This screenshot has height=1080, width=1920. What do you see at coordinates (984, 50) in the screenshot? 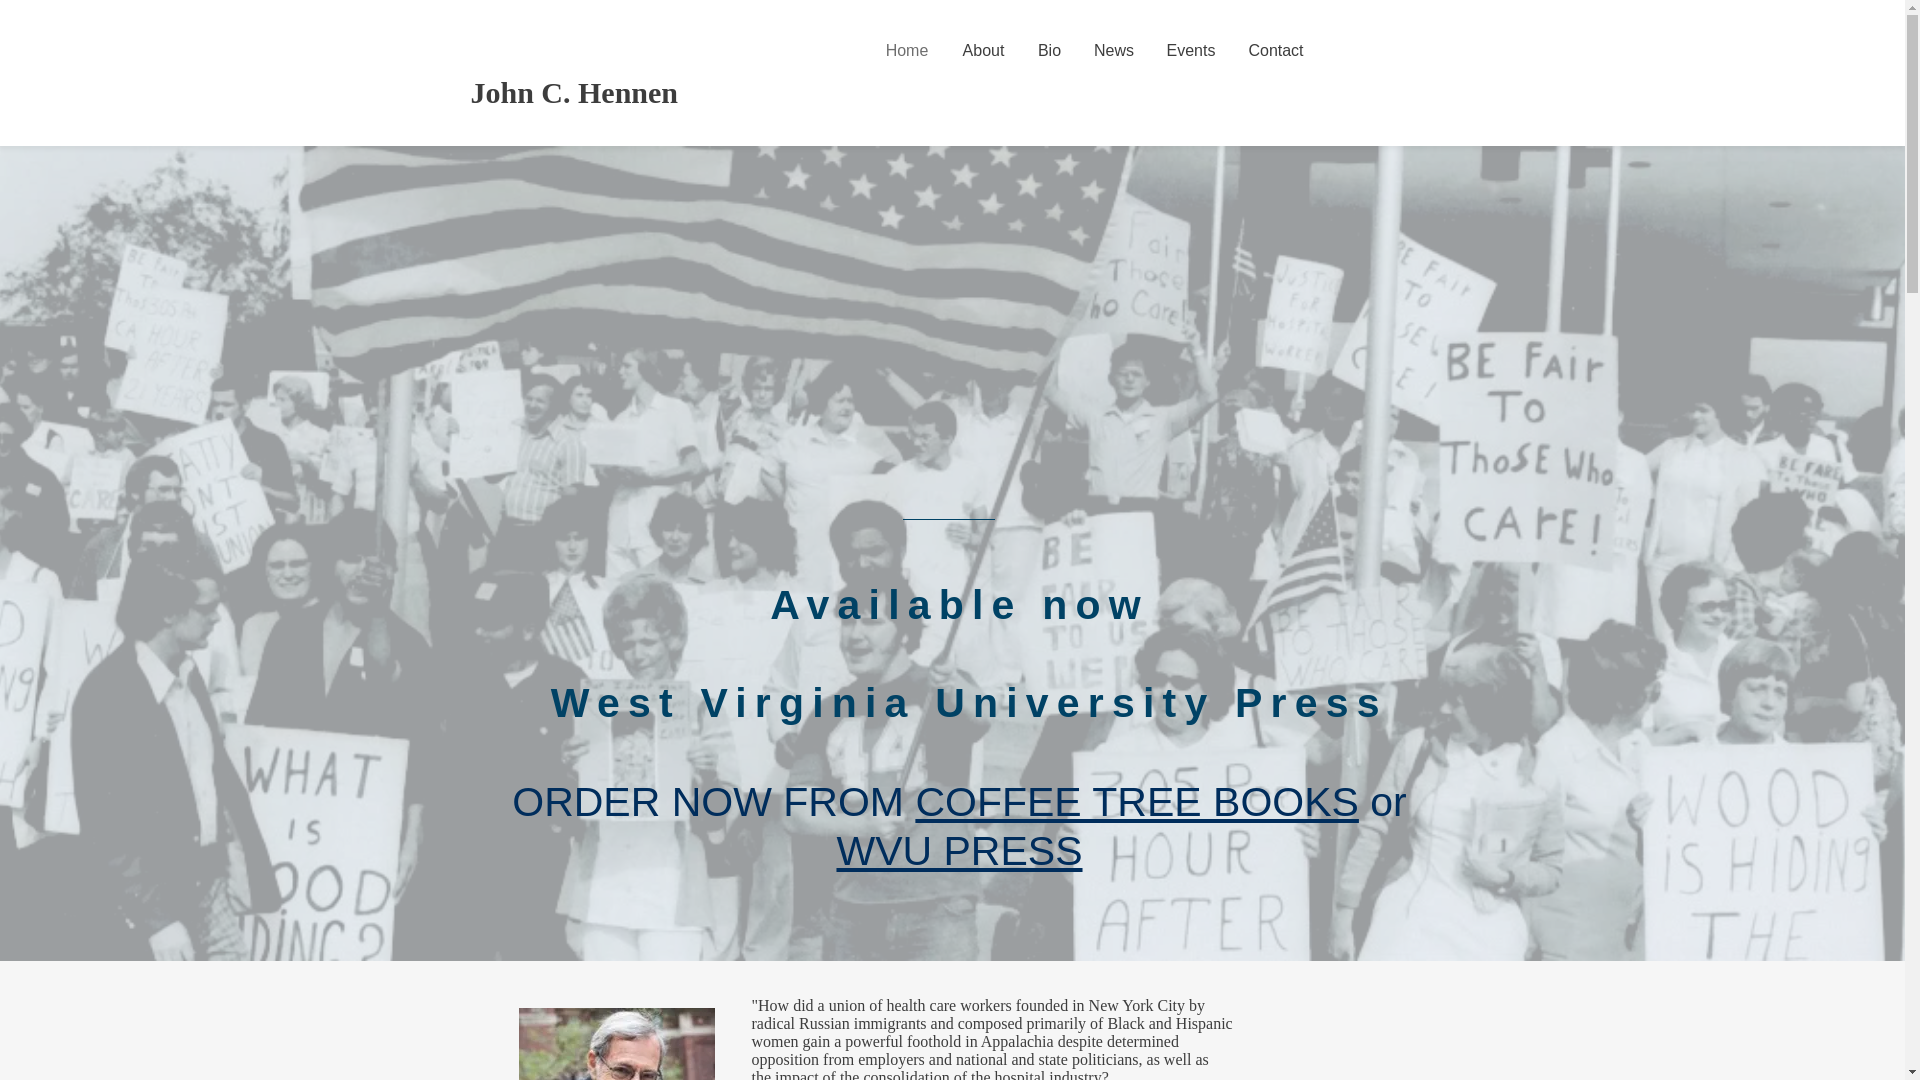
I see `About` at bounding box center [984, 50].